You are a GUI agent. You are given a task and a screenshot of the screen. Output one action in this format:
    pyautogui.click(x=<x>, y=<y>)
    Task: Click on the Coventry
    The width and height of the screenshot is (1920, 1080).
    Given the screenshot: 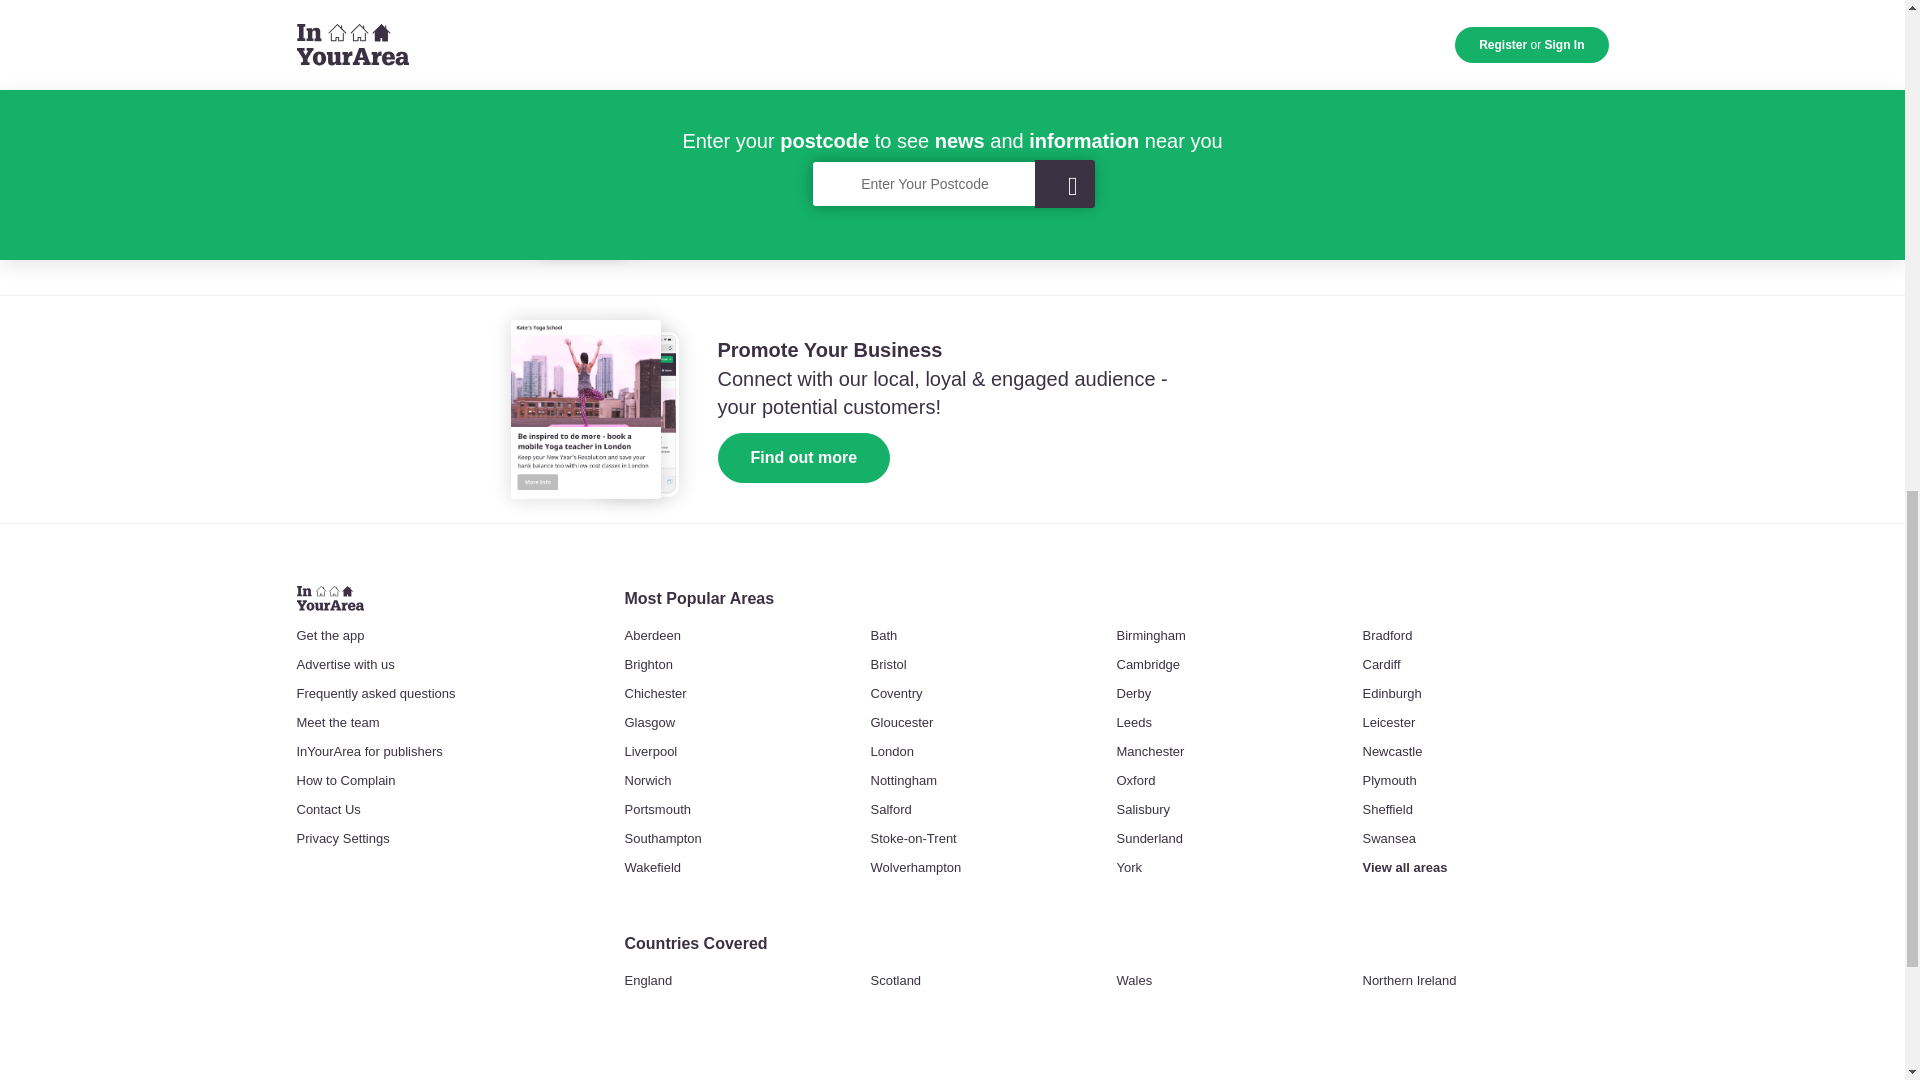 What is the action you would take?
    pyautogui.click(x=895, y=694)
    